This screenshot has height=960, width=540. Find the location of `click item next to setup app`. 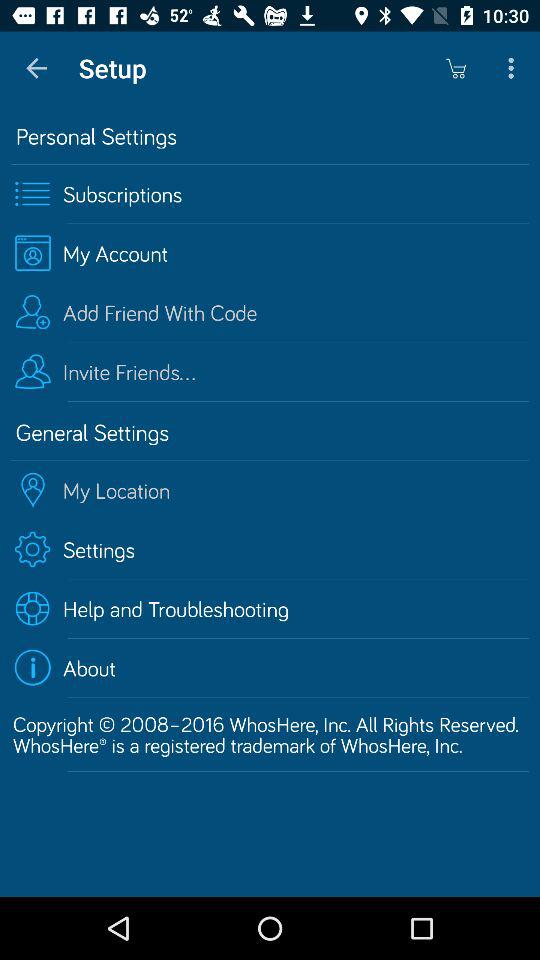

click item next to setup app is located at coordinates (36, 68).